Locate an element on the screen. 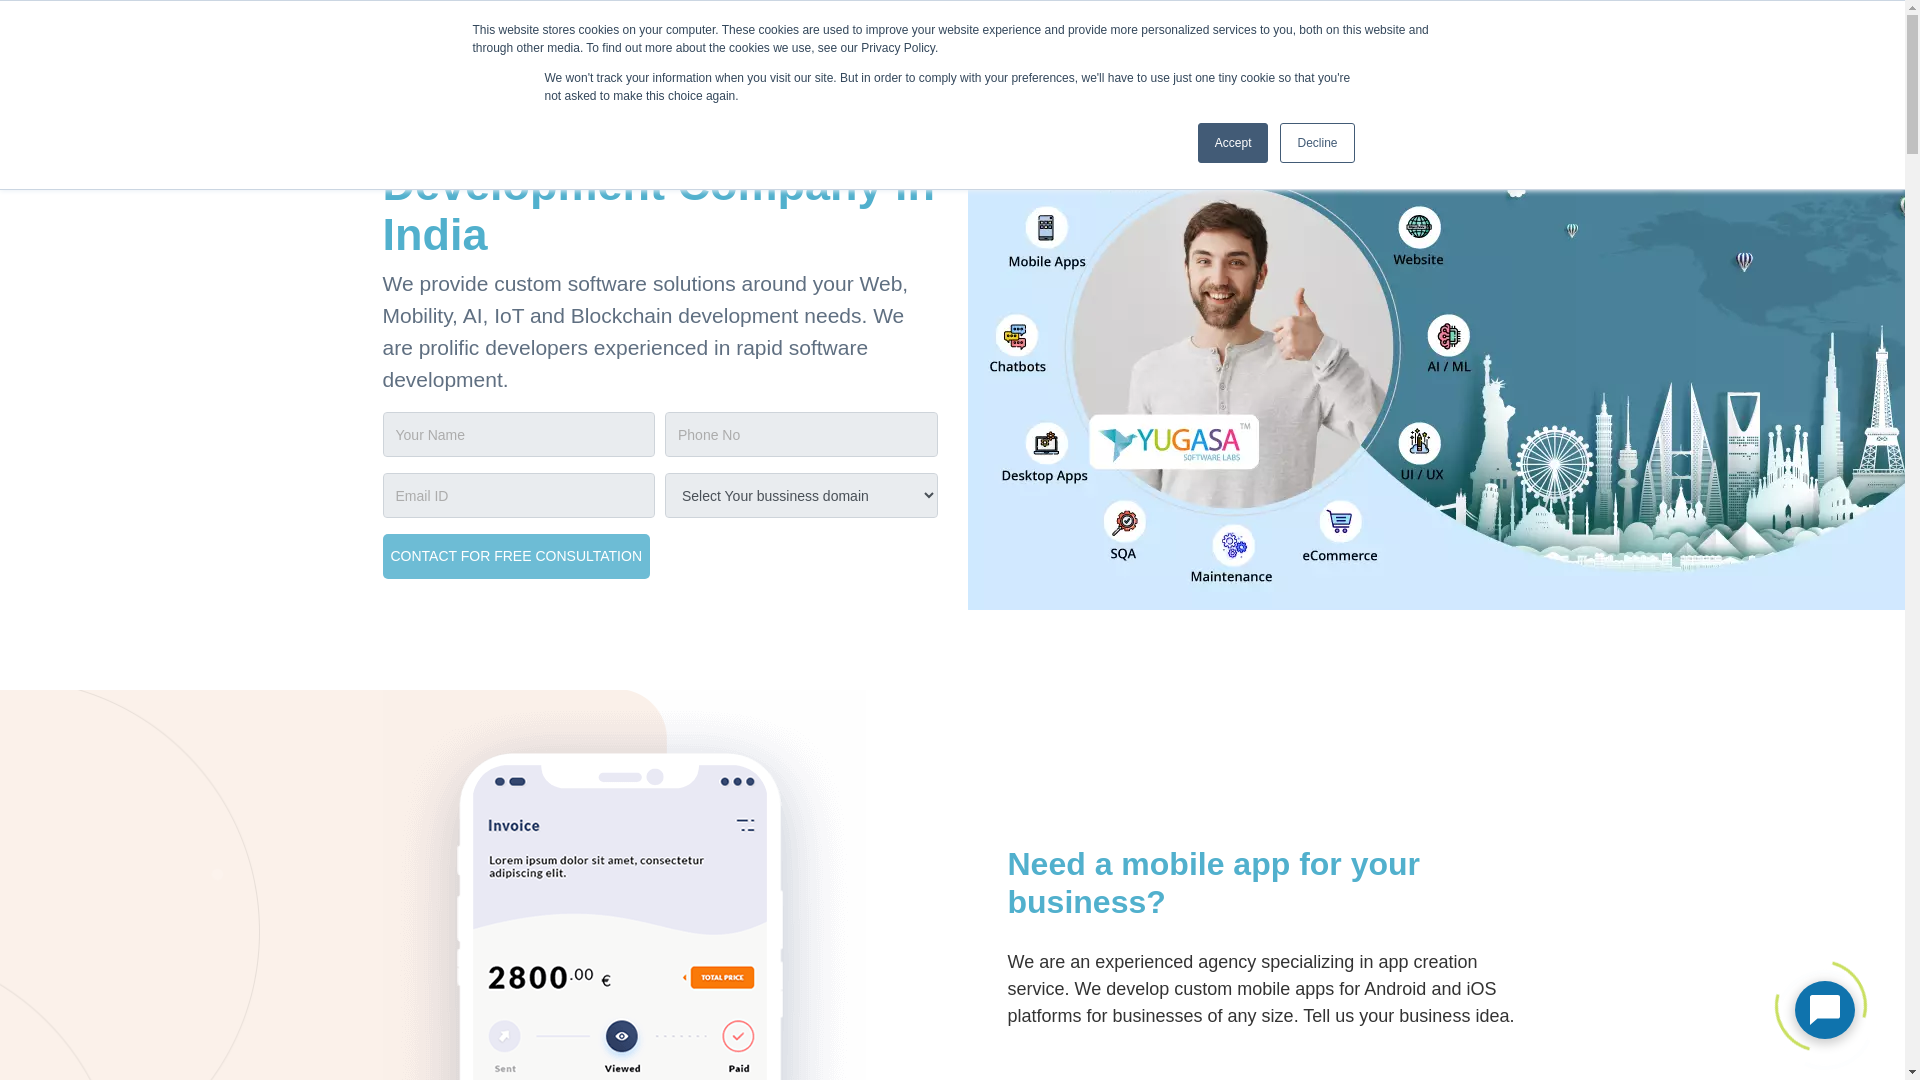  Wall Of Fame is located at coordinates (1178, 39).